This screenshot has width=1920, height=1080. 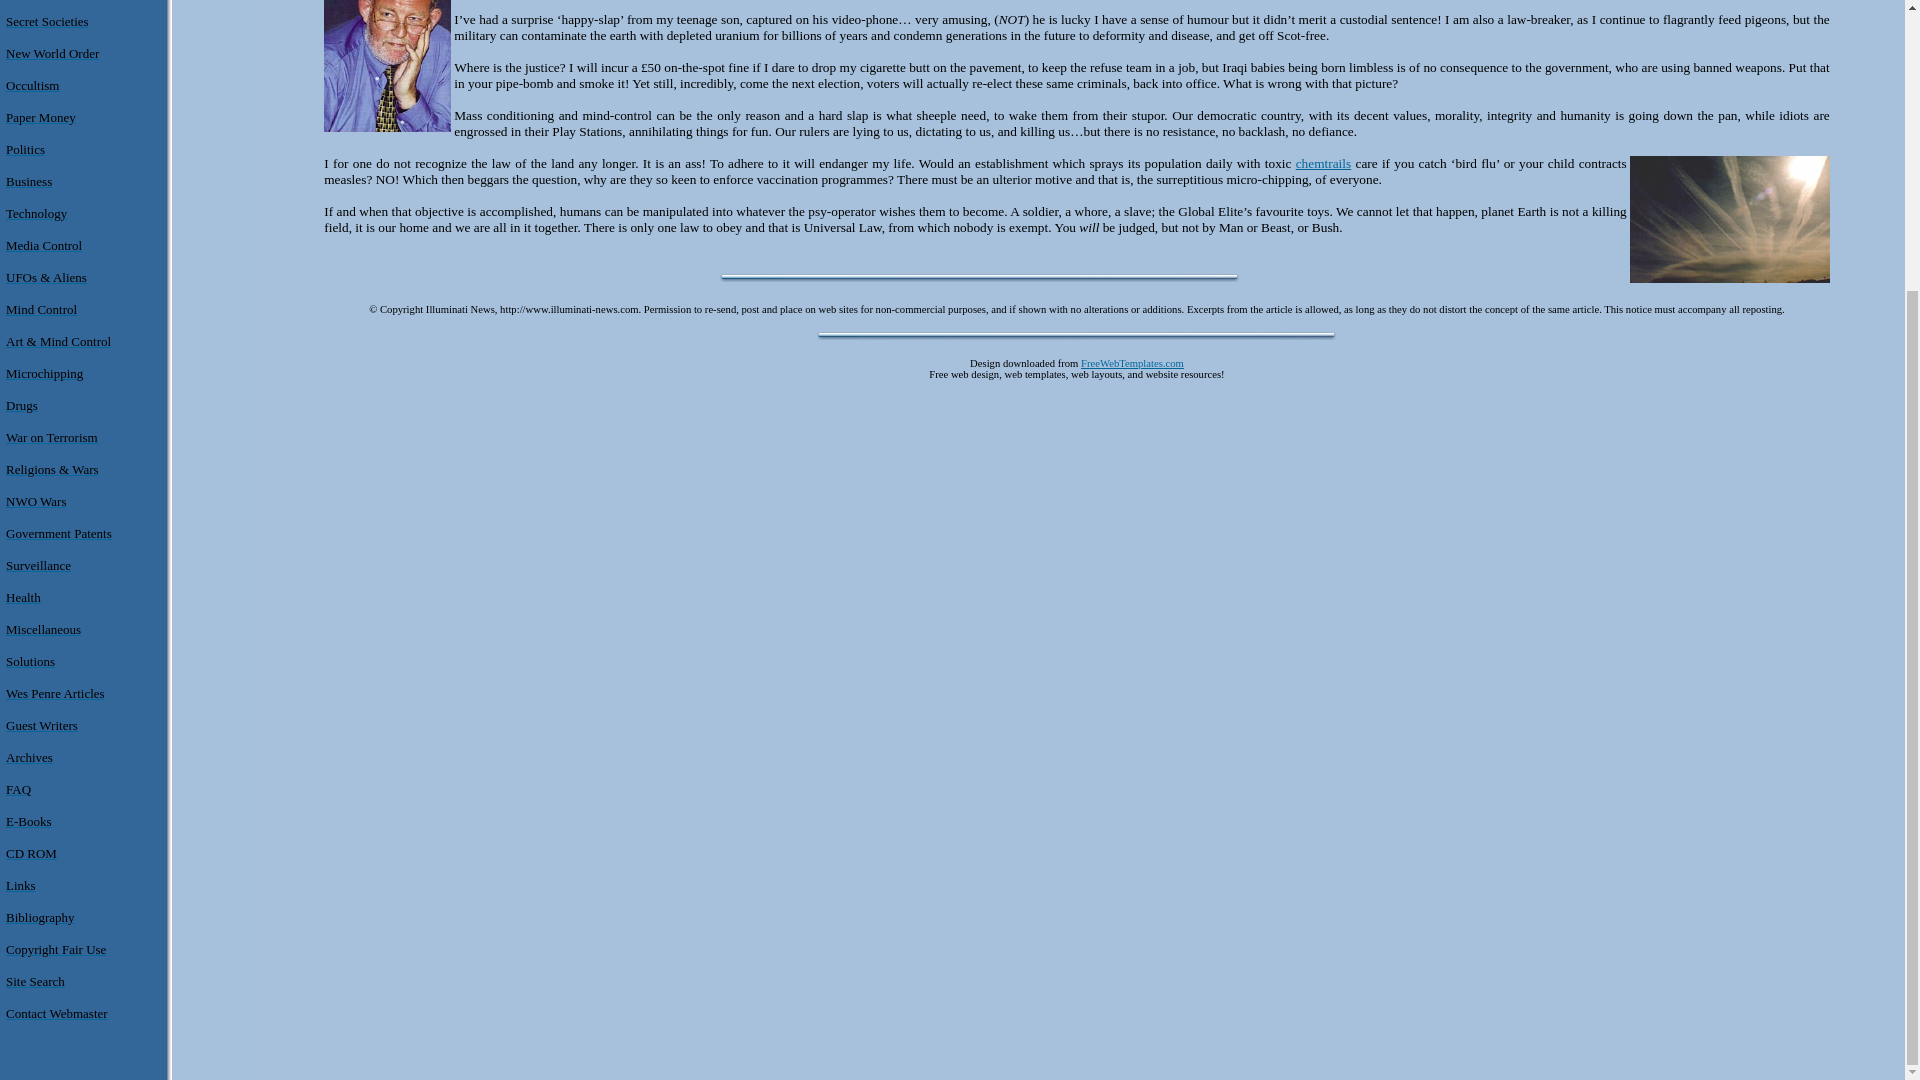 I want to click on Health, so click(x=22, y=596).